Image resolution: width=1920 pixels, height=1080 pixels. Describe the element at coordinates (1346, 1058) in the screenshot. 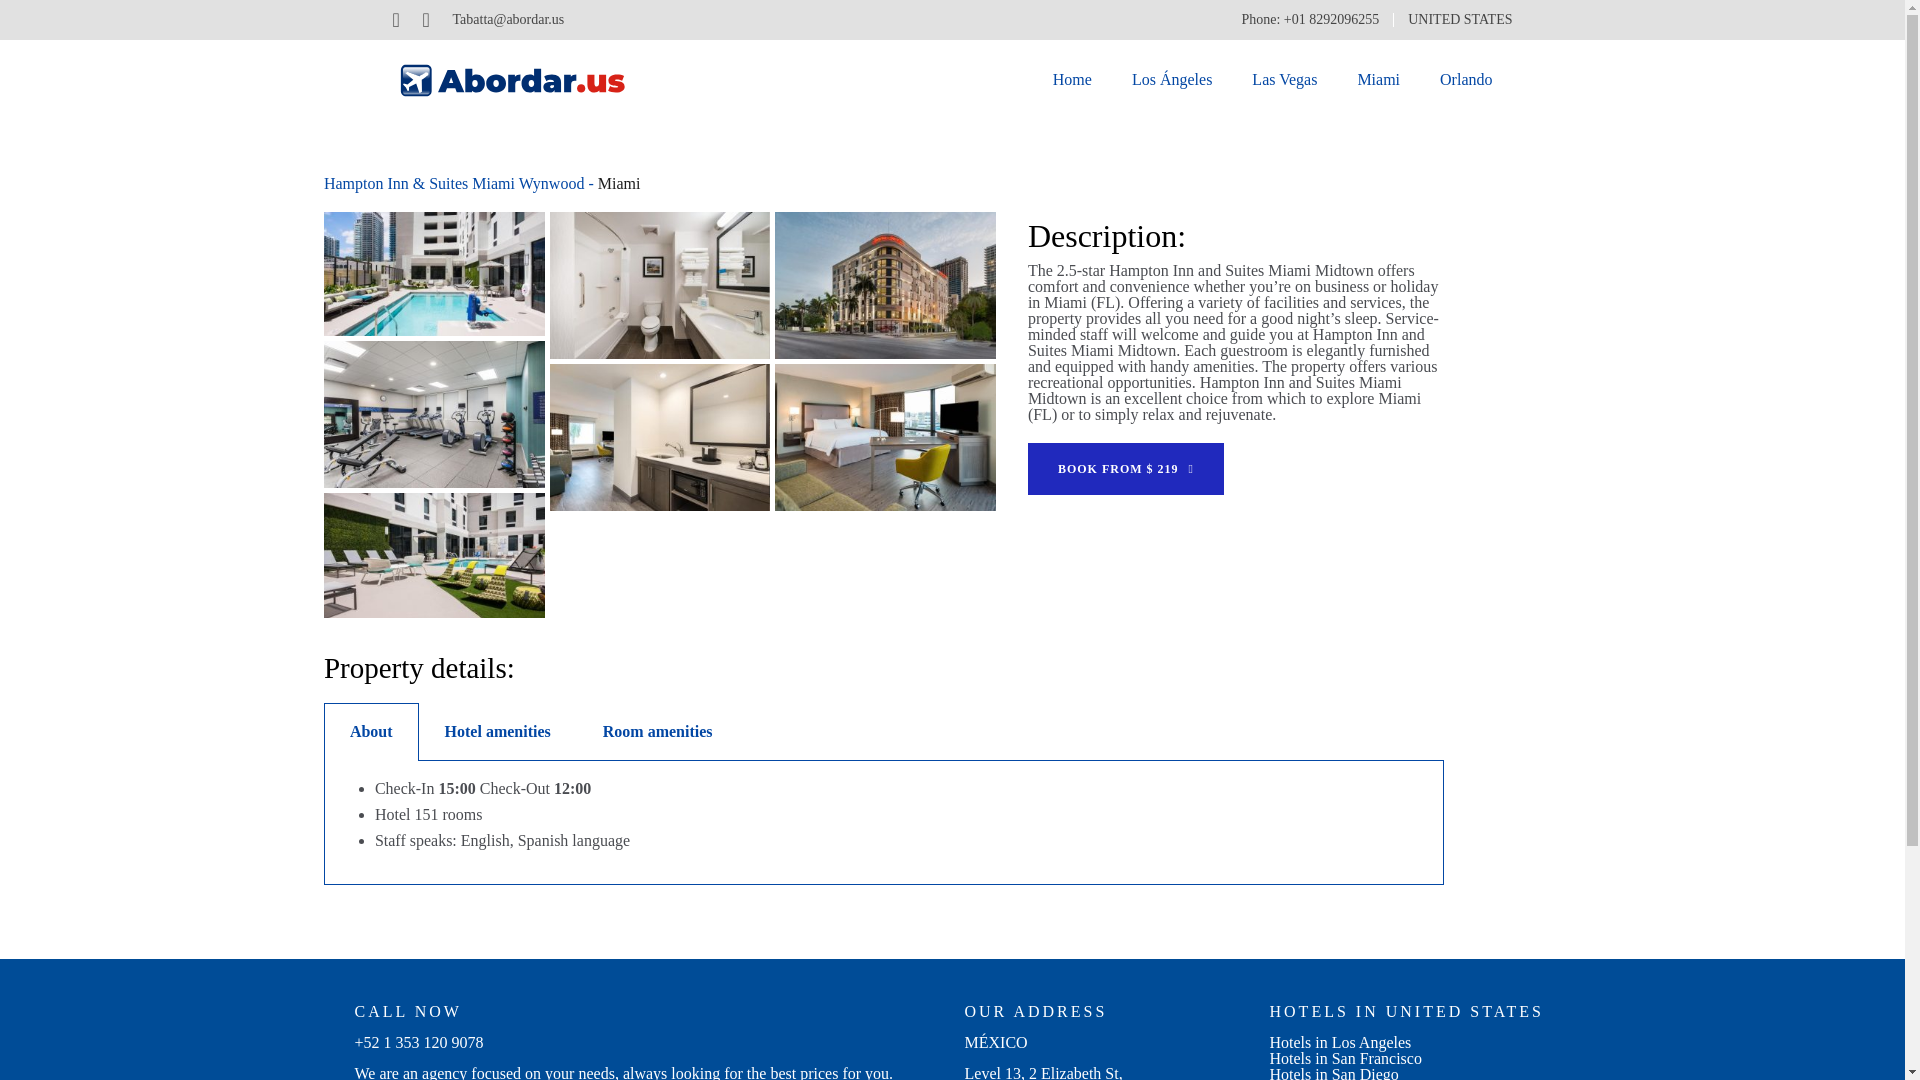

I see `Hotels in San Francisco` at that location.